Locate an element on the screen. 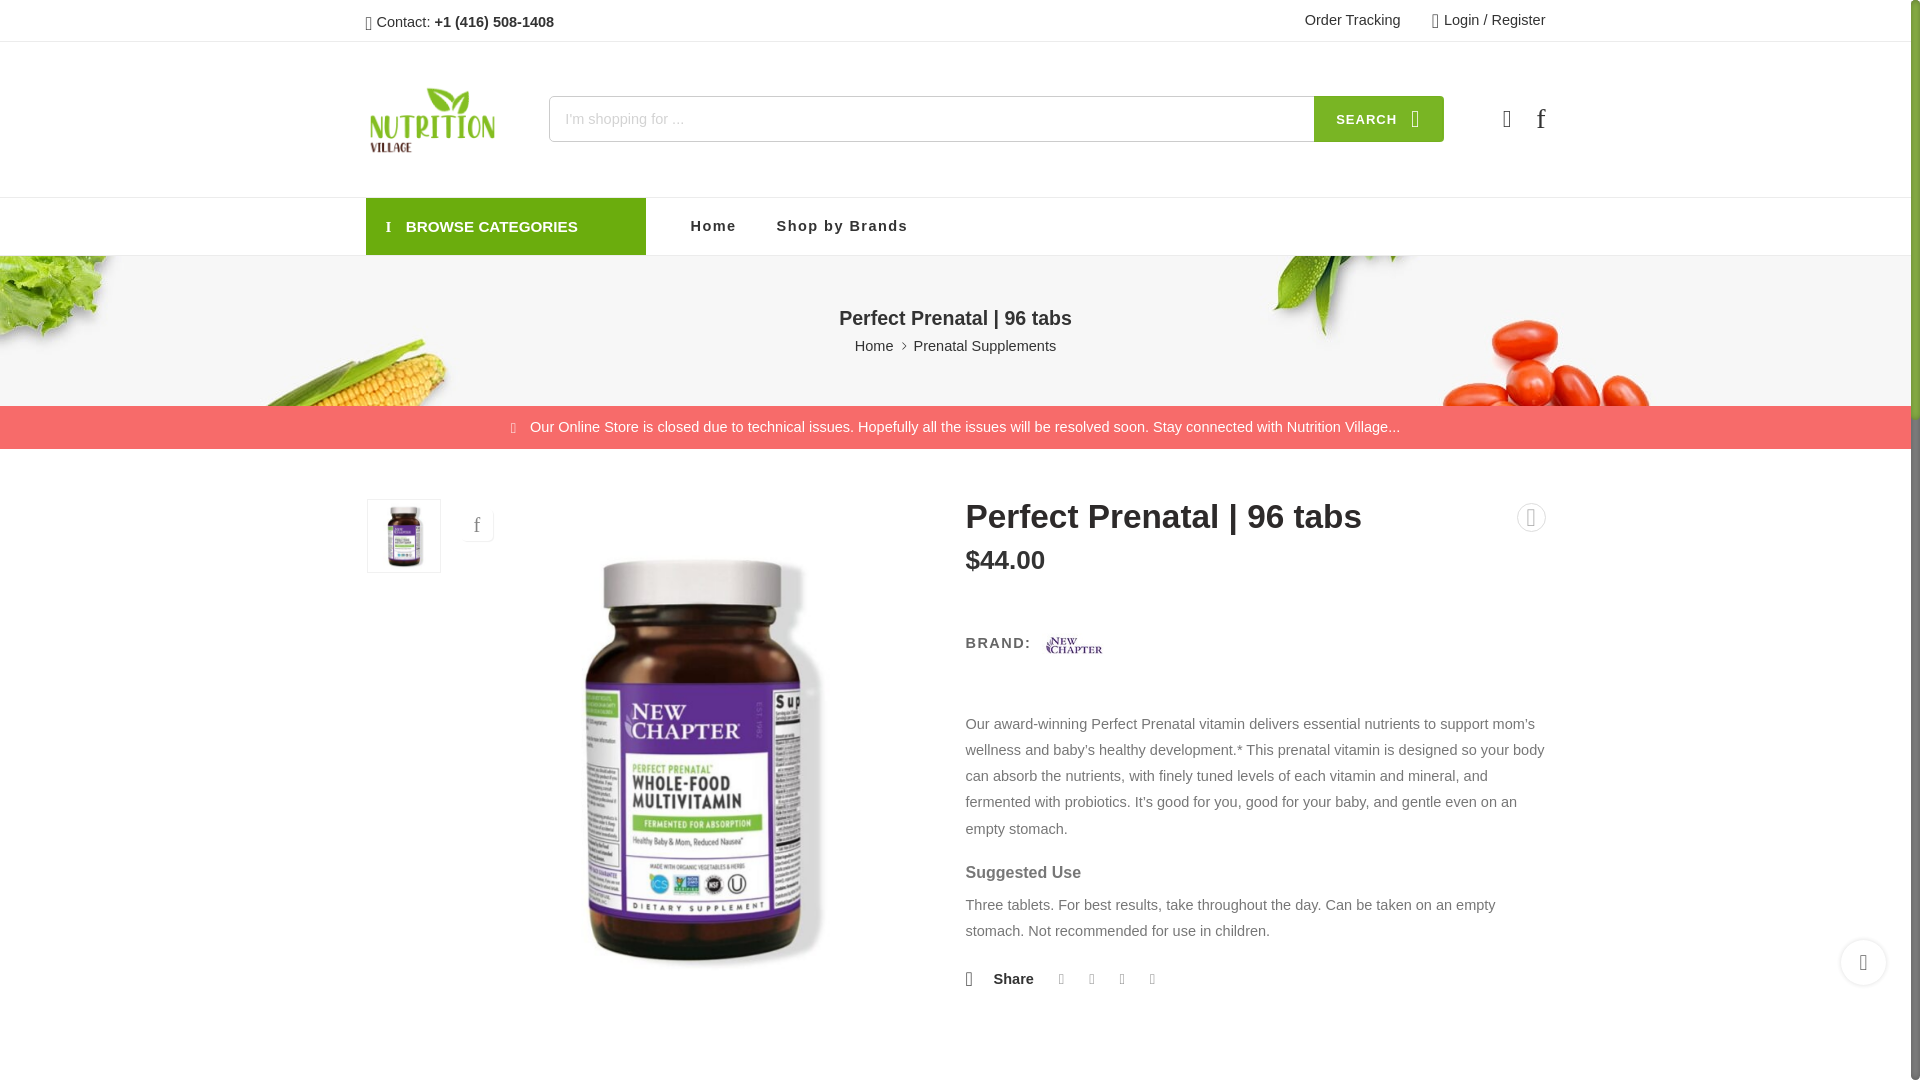  Home is located at coordinates (874, 346).